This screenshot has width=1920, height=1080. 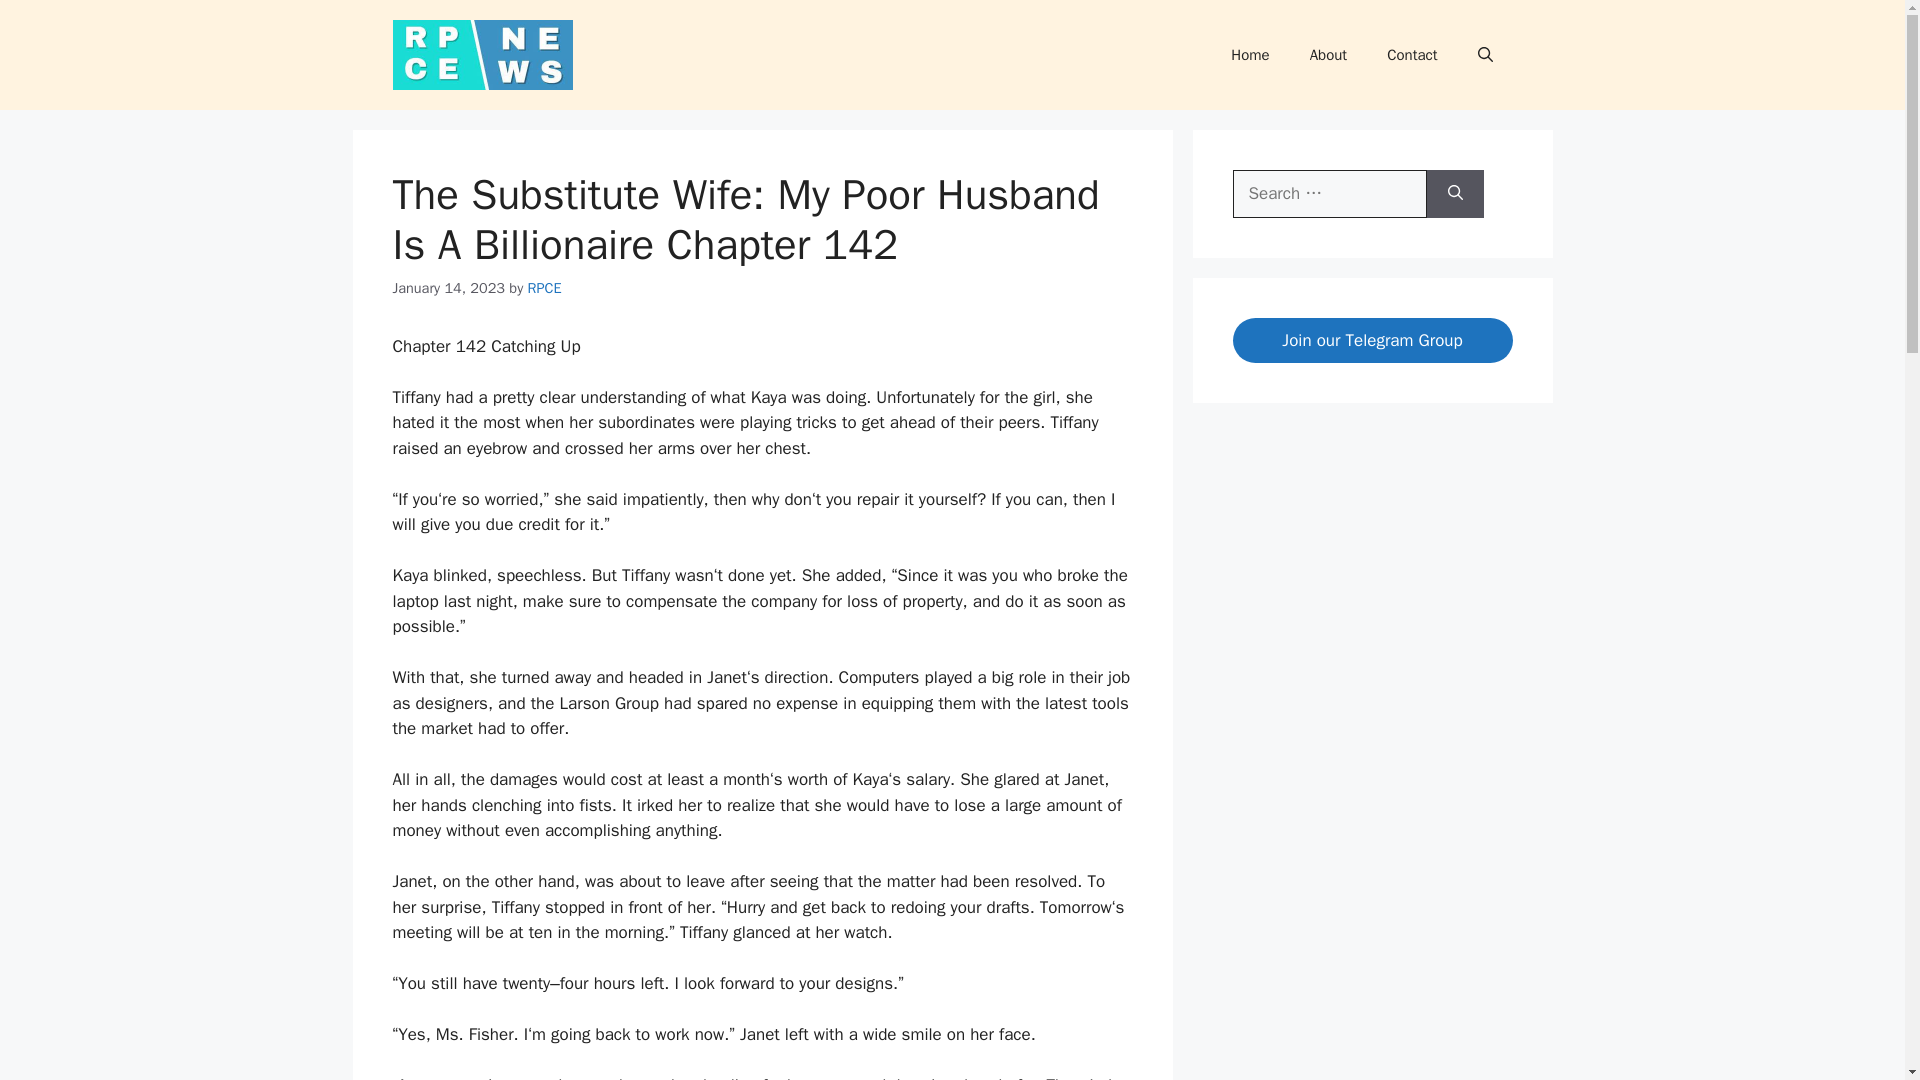 I want to click on Search for:, so click(x=1329, y=194).